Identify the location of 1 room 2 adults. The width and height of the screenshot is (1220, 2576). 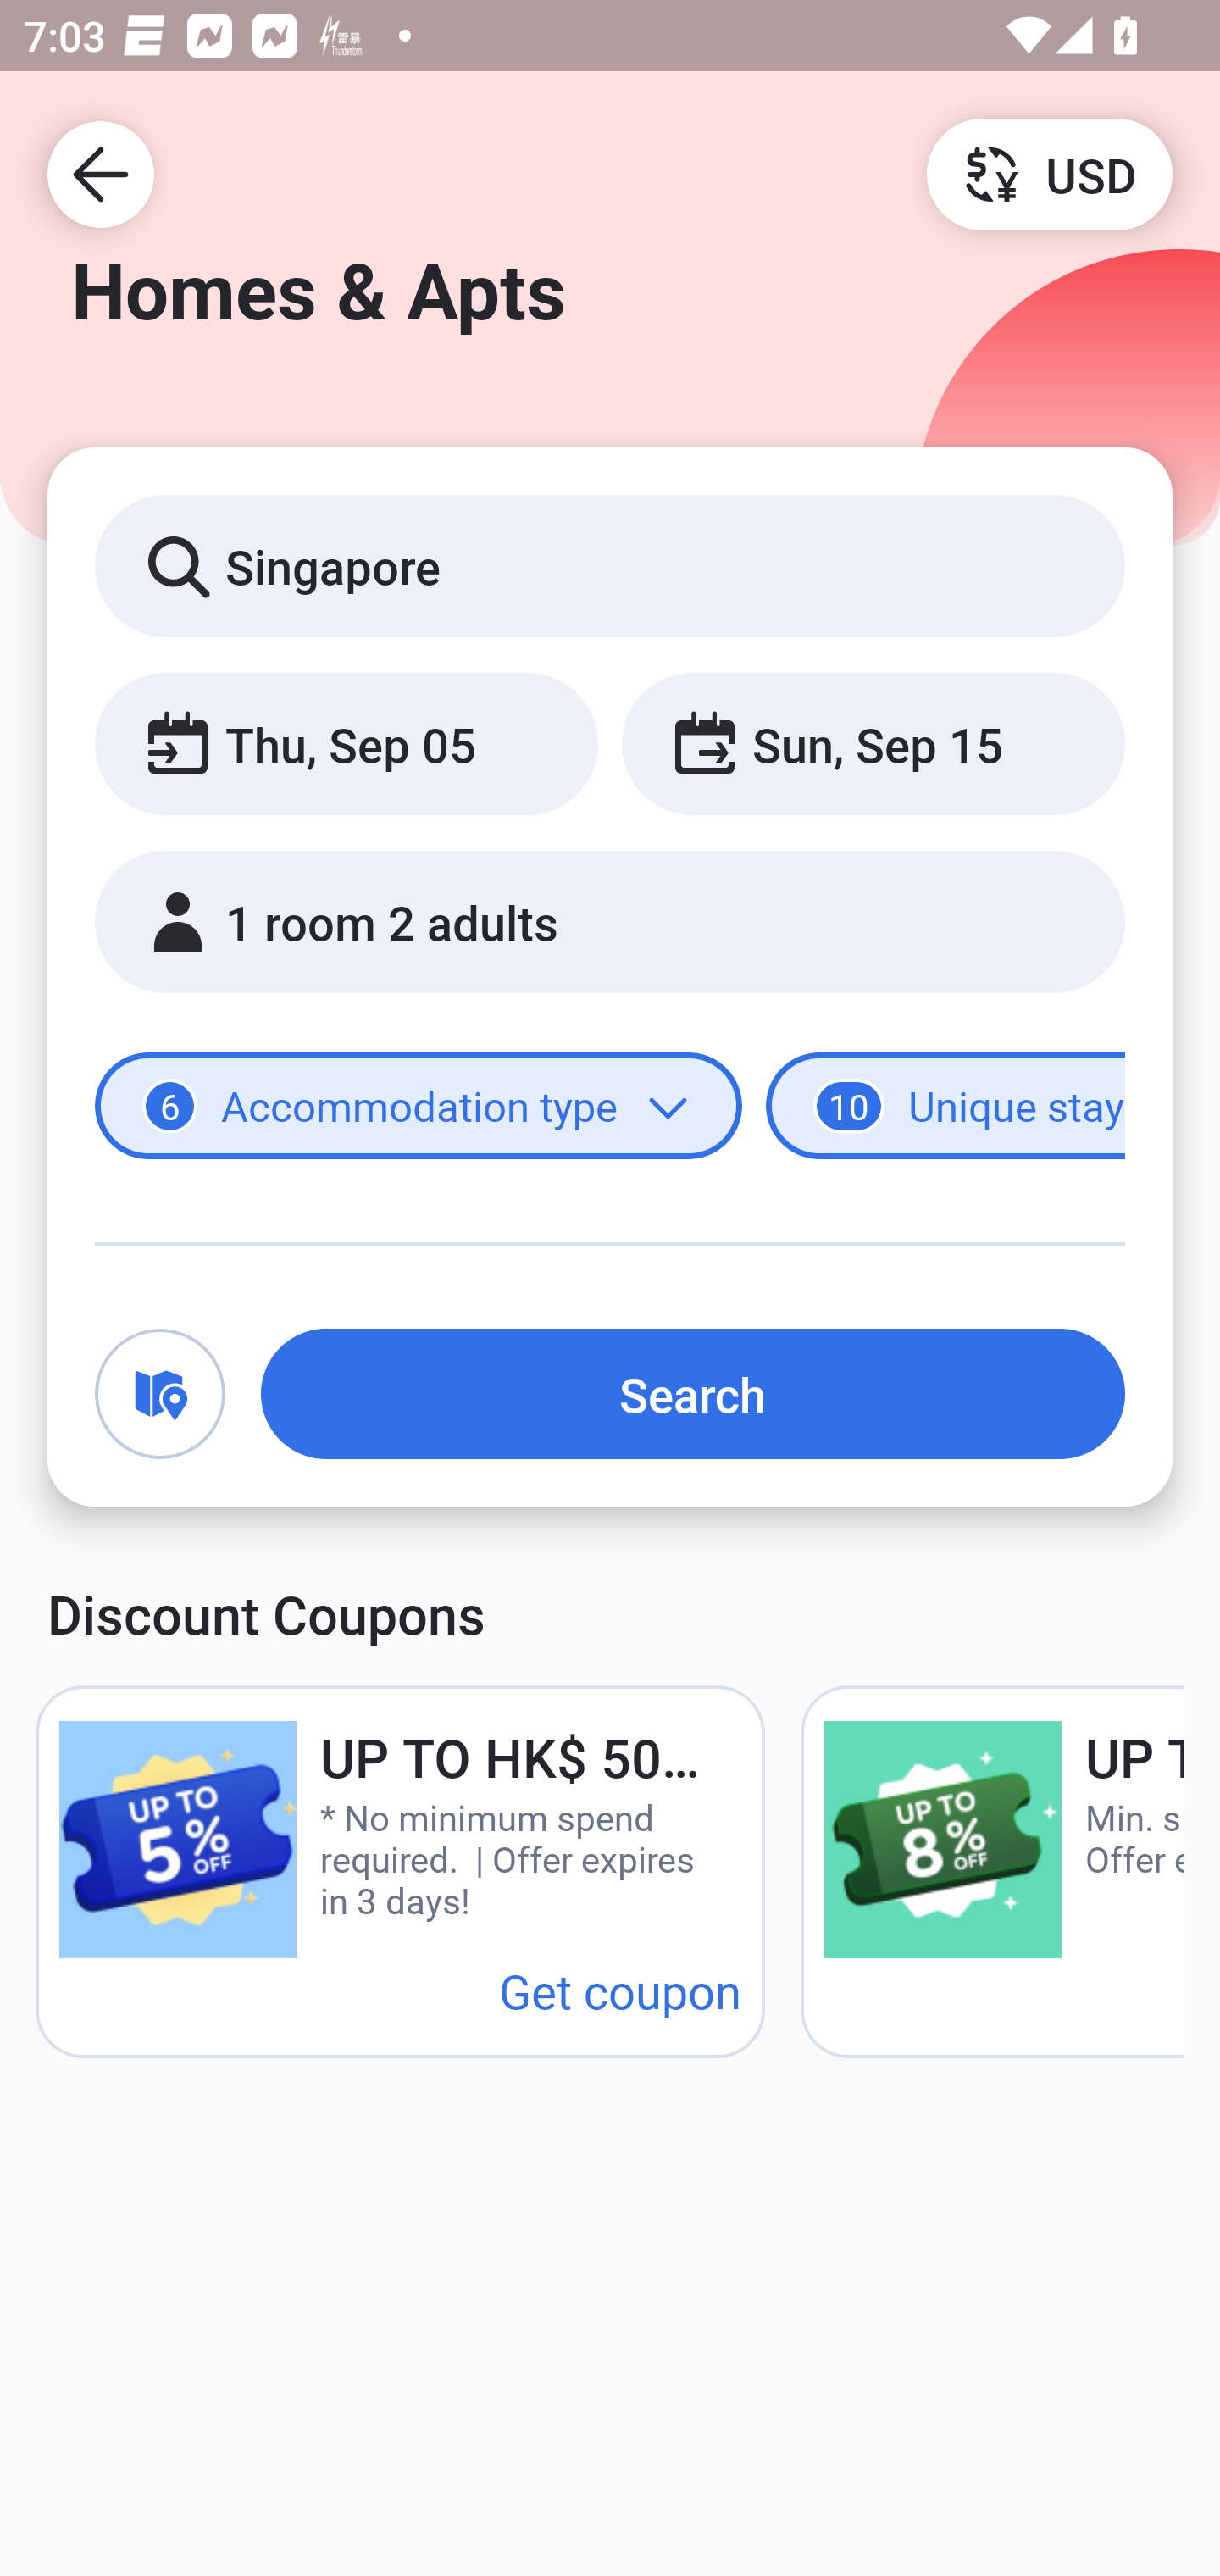
(610, 922).